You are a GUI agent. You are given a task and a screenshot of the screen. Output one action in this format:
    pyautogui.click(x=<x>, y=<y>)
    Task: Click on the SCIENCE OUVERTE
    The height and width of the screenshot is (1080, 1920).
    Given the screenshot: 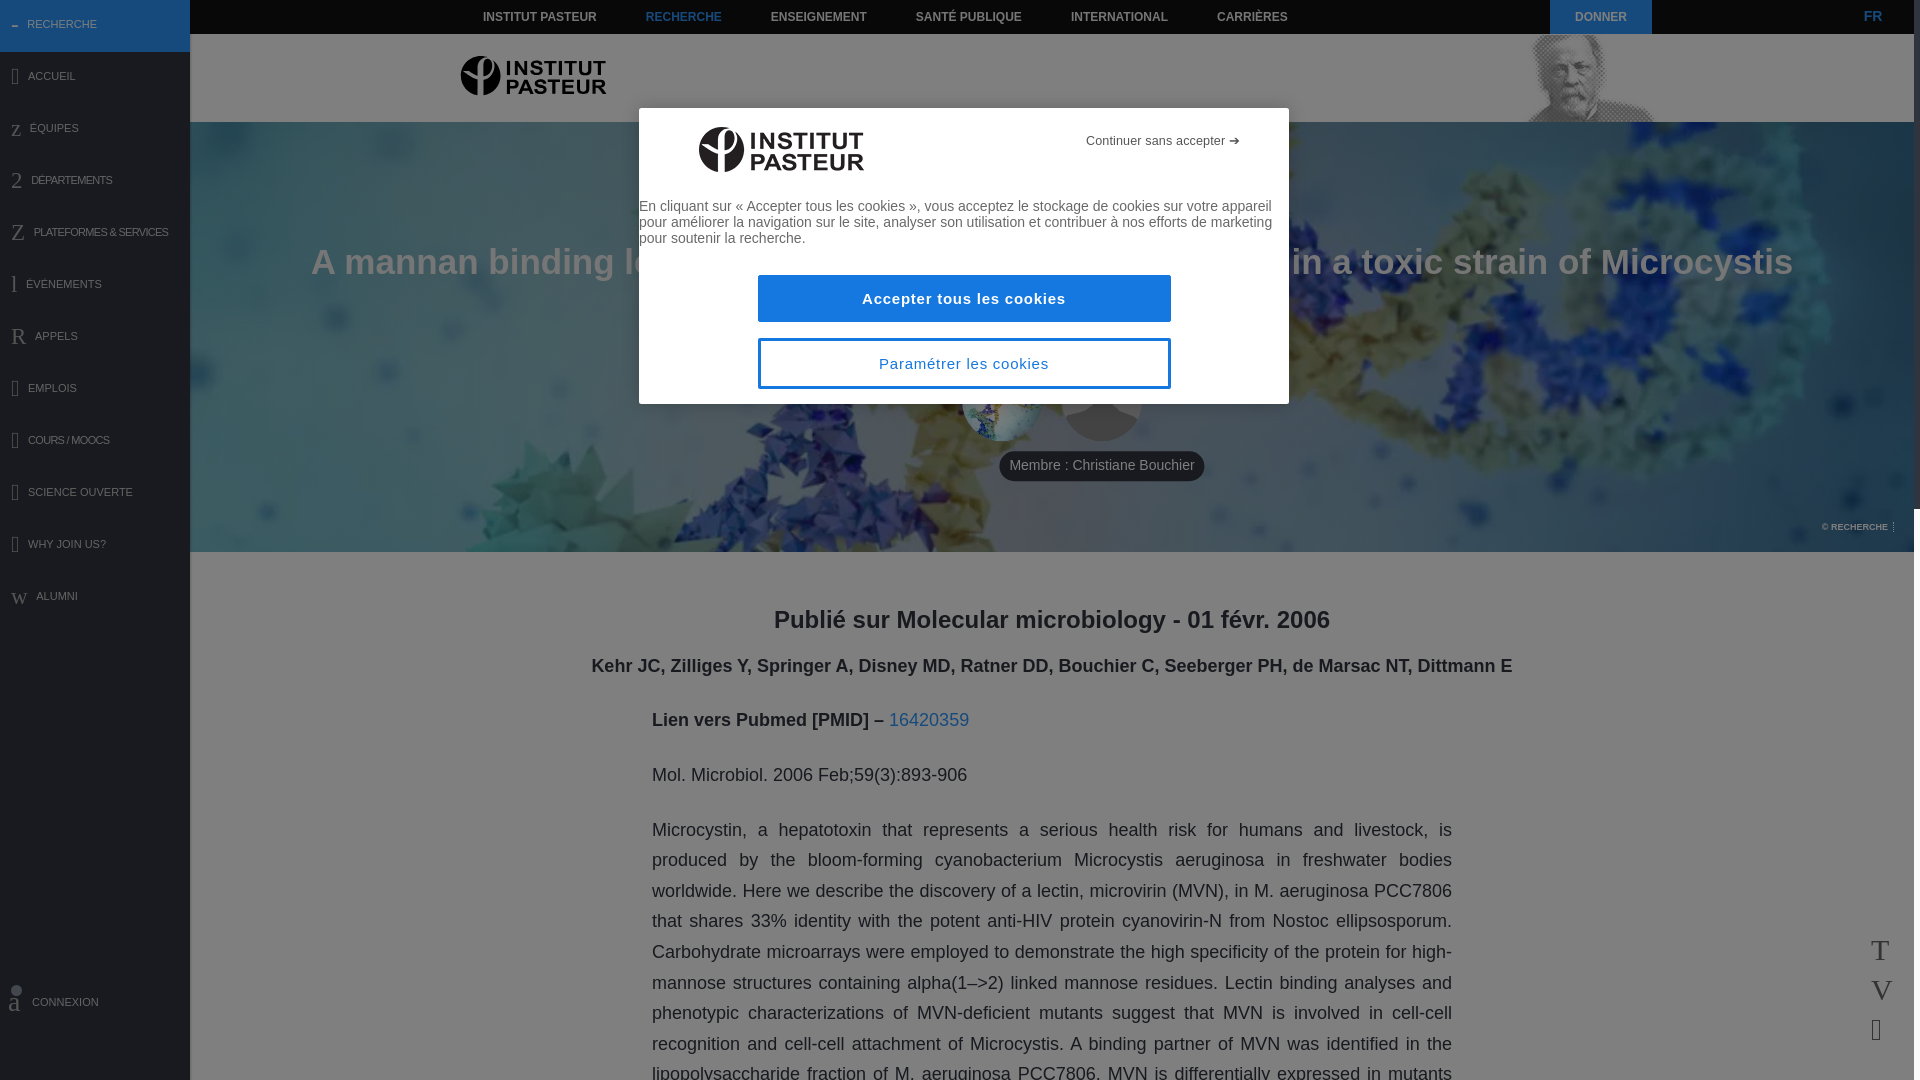 What is the action you would take?
    pyautogui.click(x=95, y=494)
    